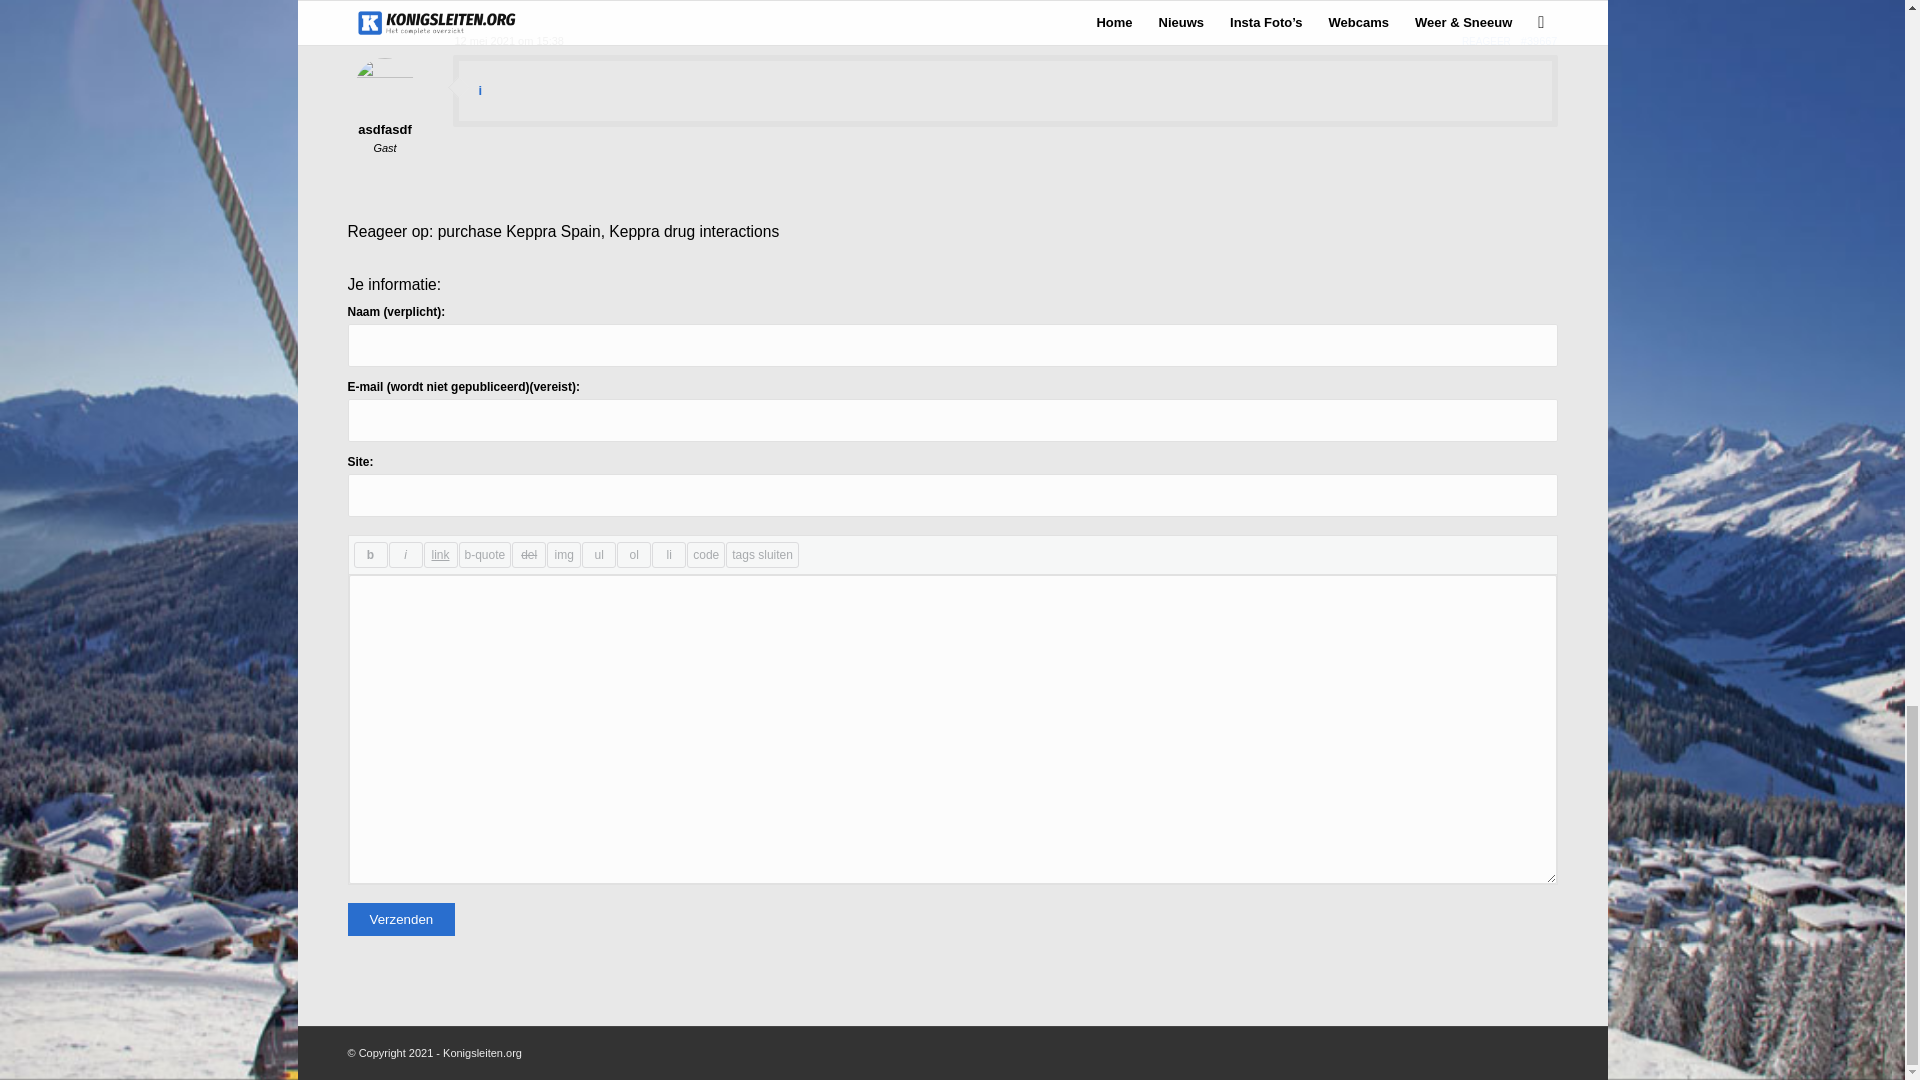 This screenshot has width=1920, height=1080. What do you see at coordinates (762, 555) in the screenshot?
I see `Alle open tags sluiten` at bounding box center [762, 555].